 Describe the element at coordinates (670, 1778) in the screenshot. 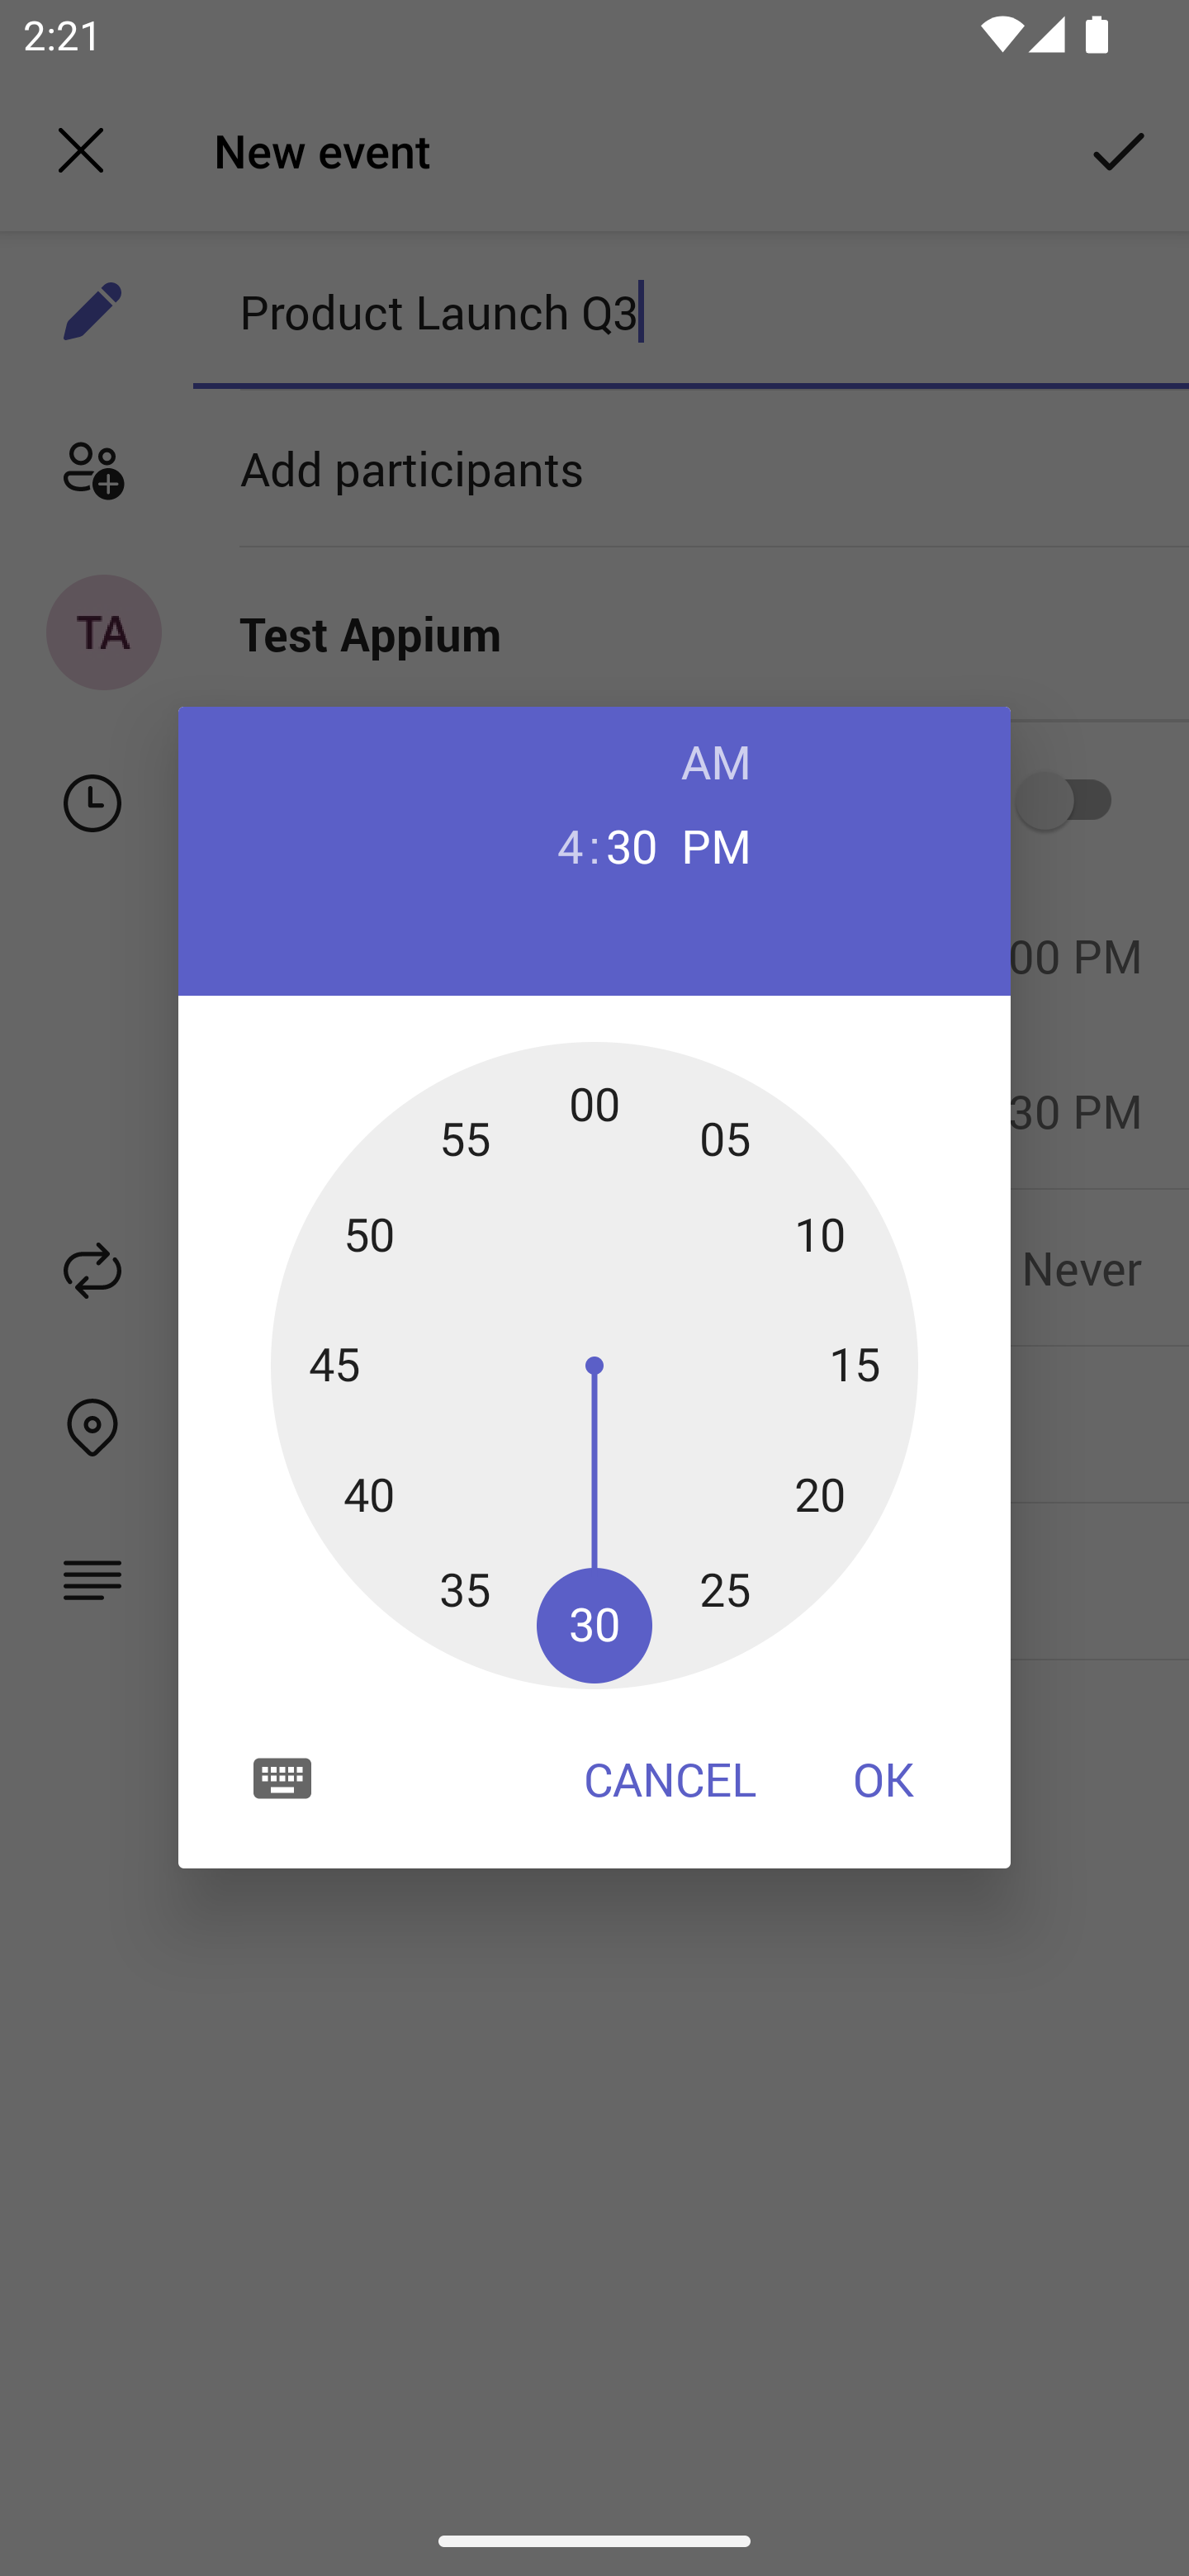

I see `CANCEL` at that location.